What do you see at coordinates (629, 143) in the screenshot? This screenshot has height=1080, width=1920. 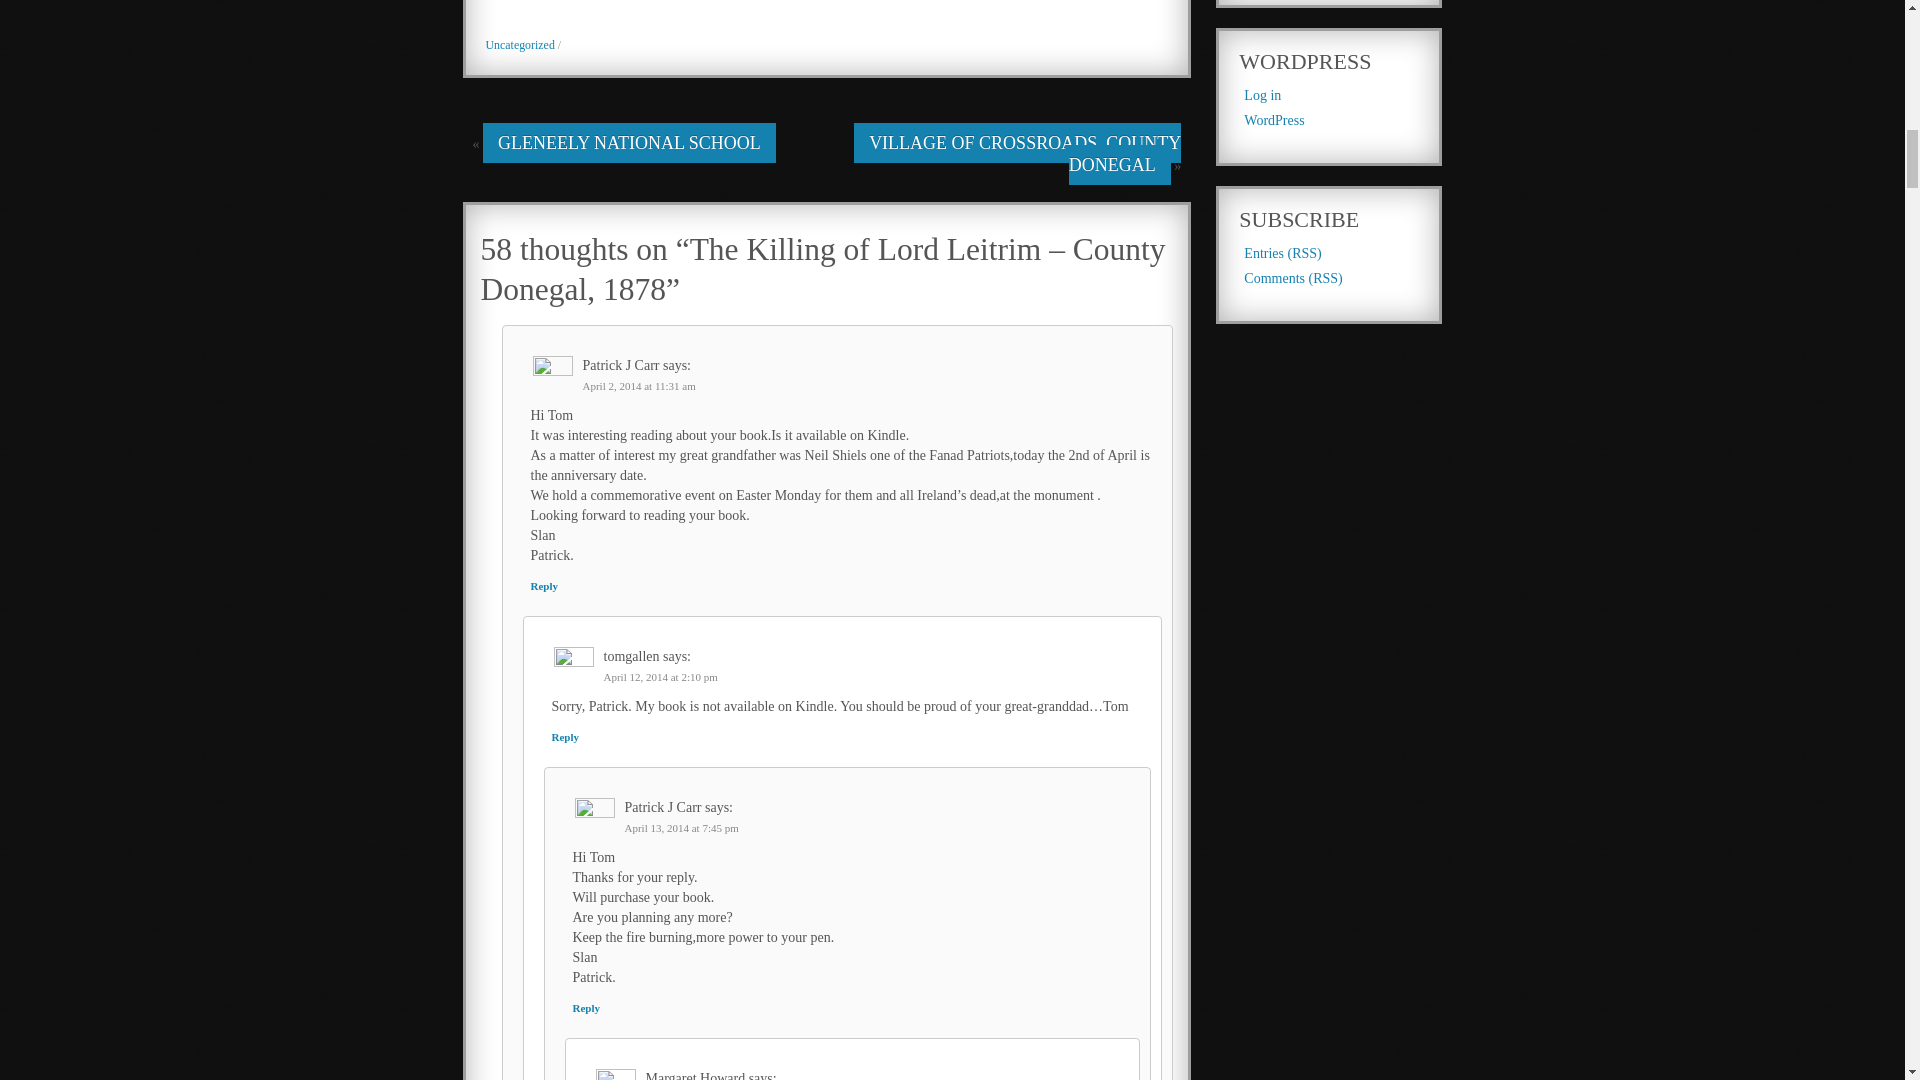 I see `GLENEELY NATIONAL SCHOOL` at bounding box center [629, 143].